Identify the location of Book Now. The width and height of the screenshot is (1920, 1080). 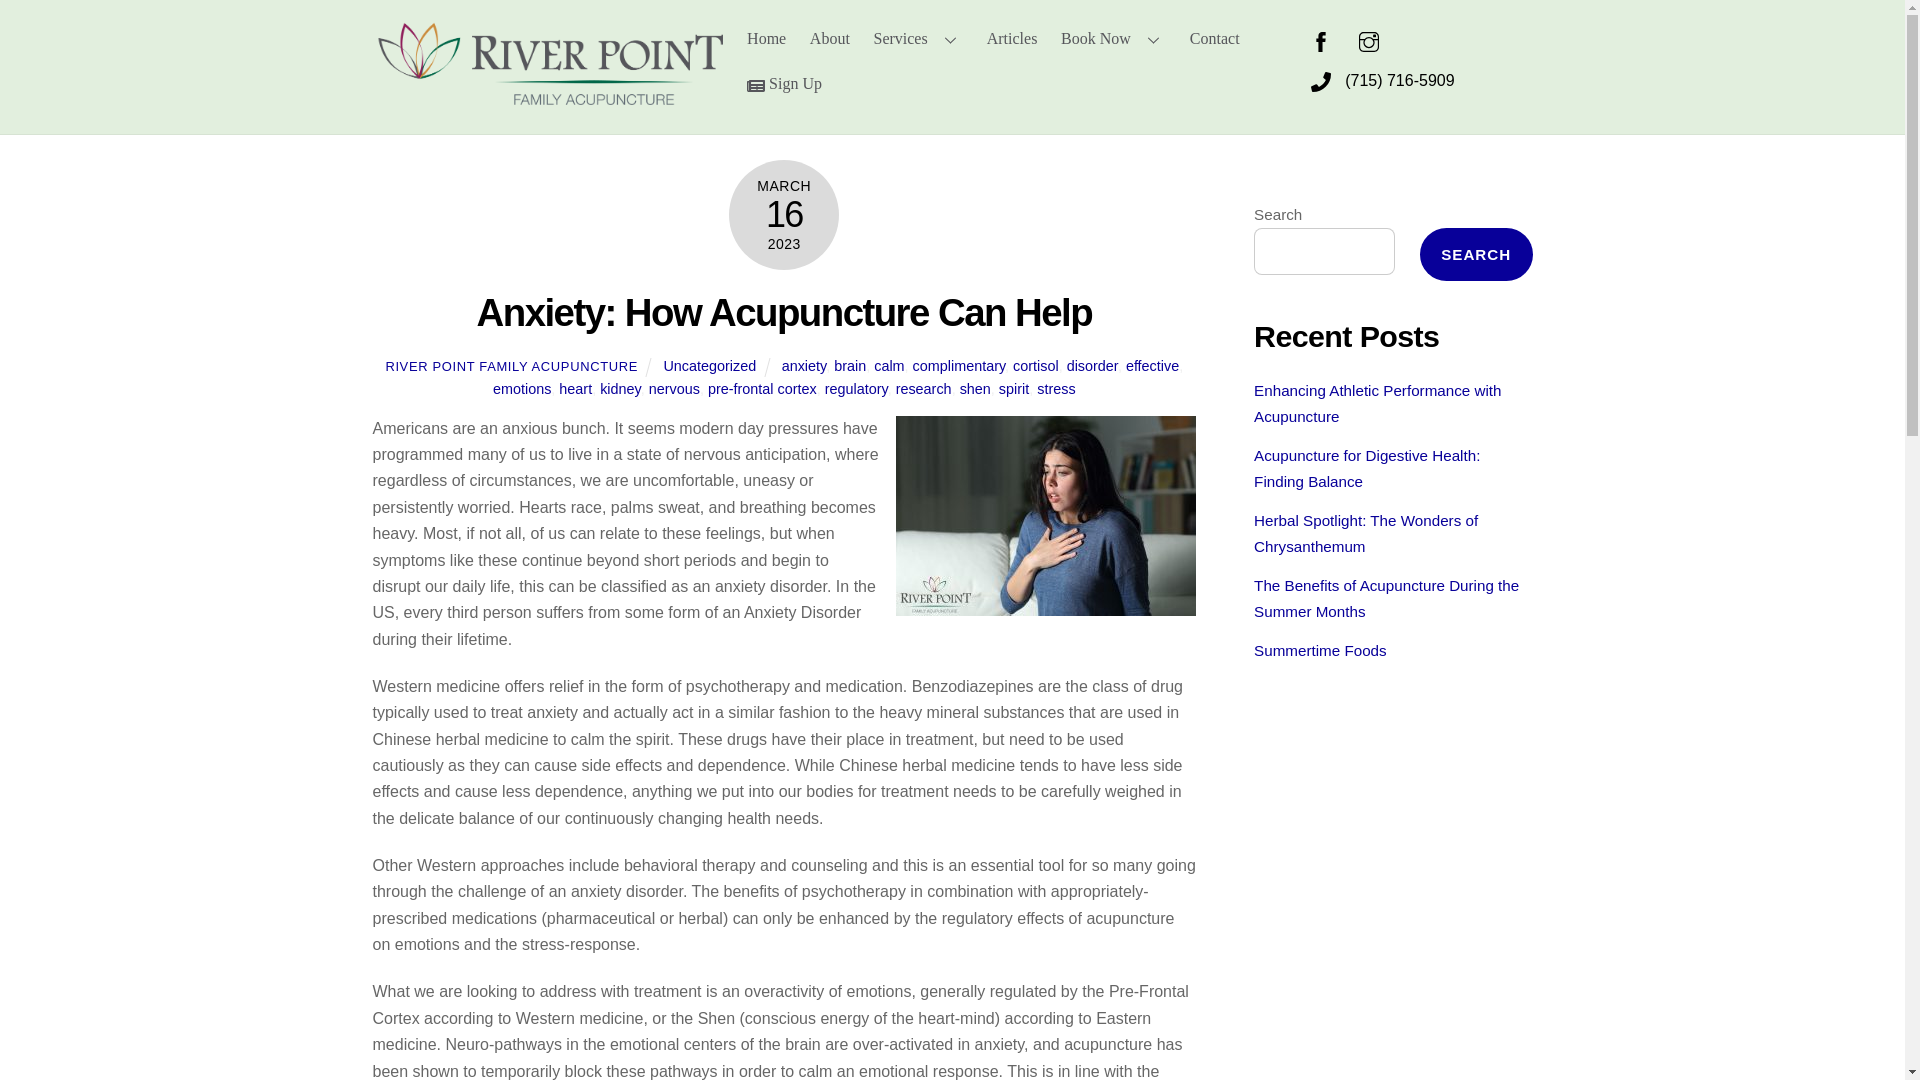
(1112, 38).